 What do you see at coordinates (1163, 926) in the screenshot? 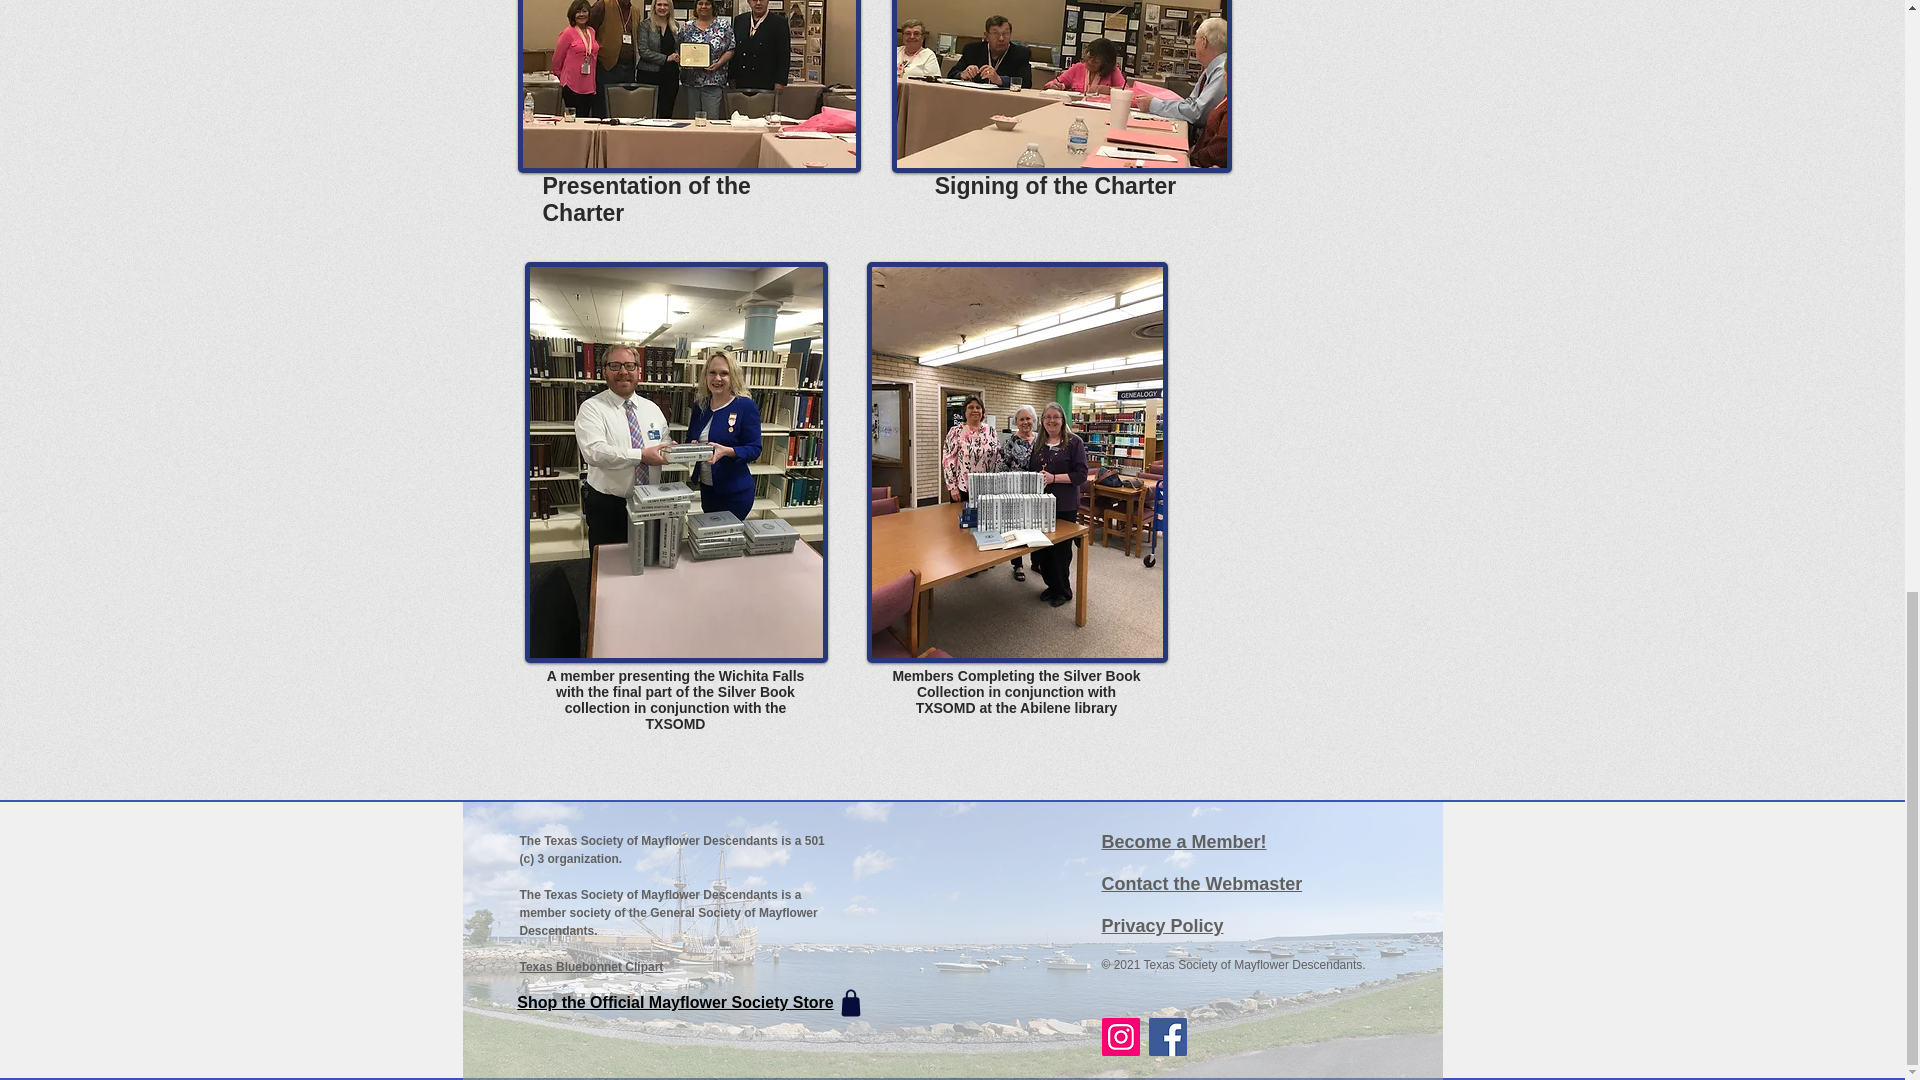
I see `Privacy Policy` at bounding box center [1163, 926].